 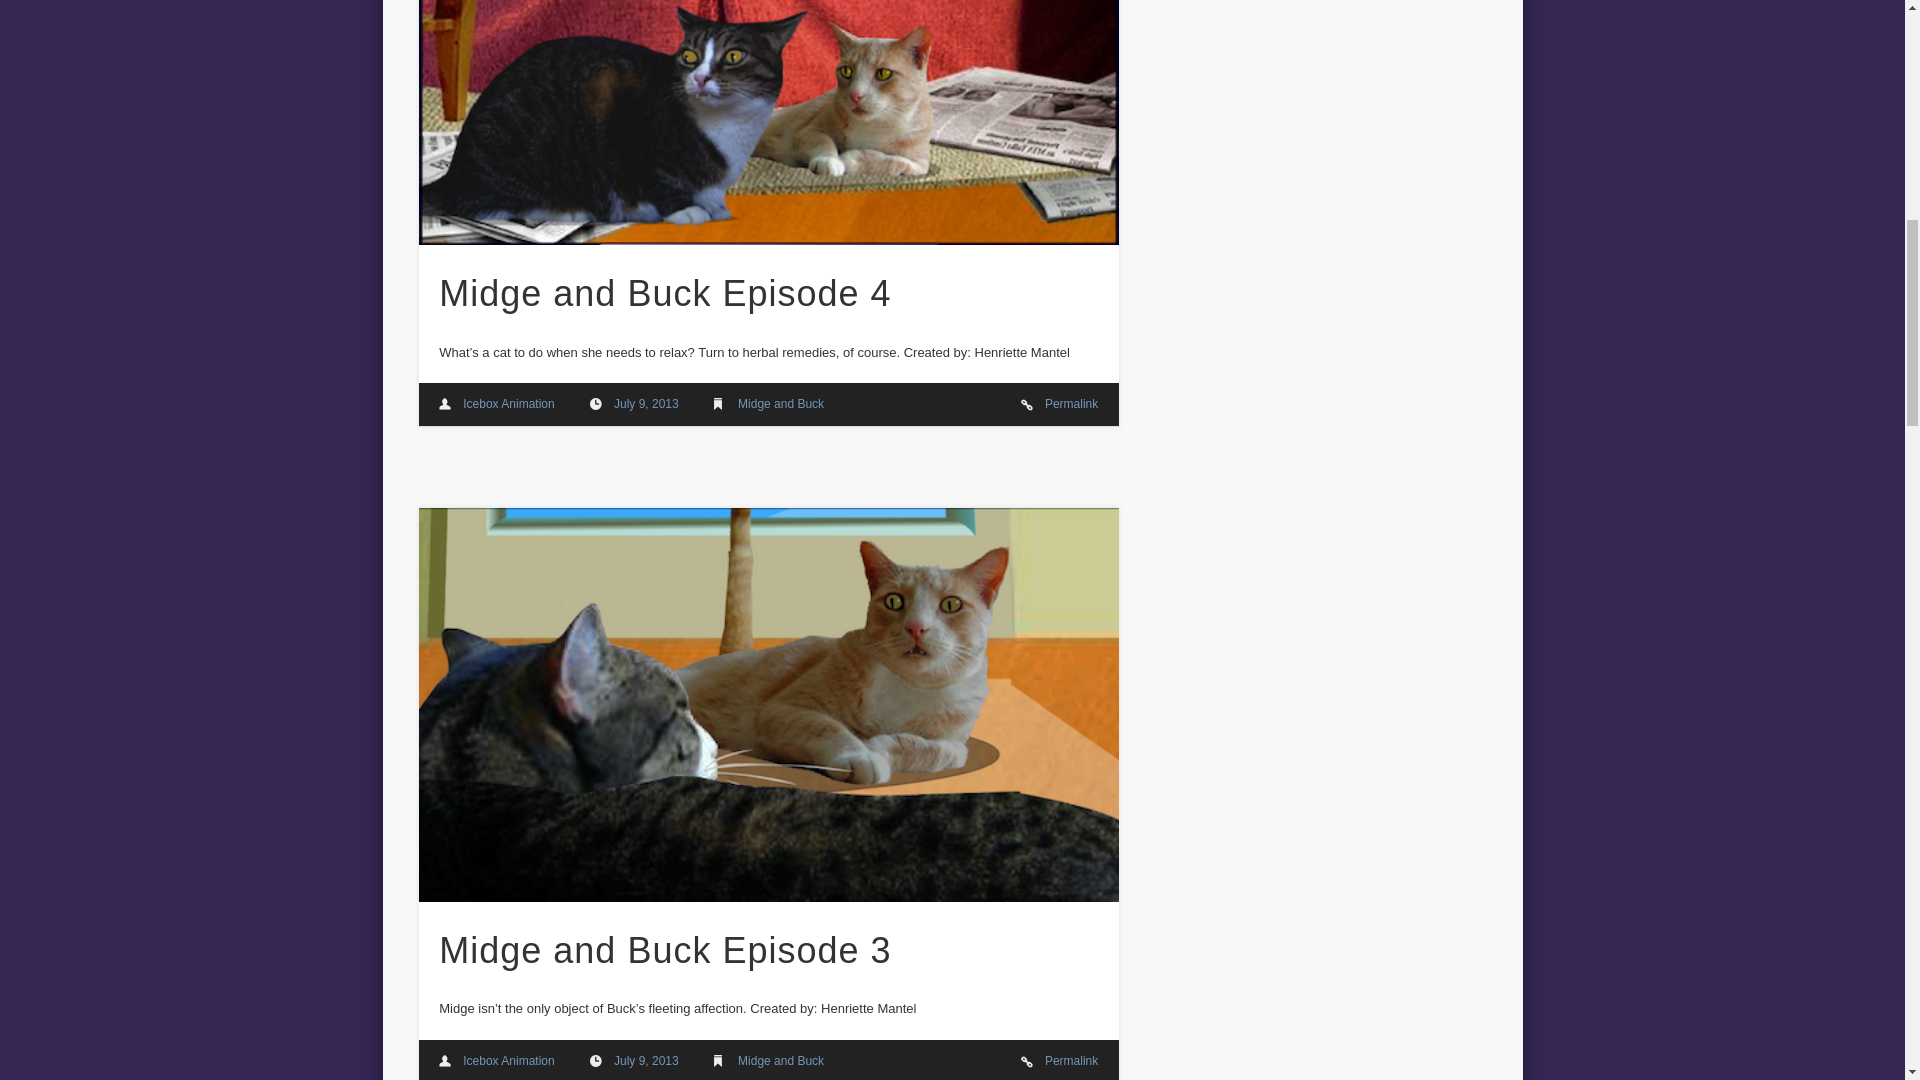 What do you see at coordinates (768, 122) in the screenshot?
I see `Midge and Buck Episode 4` at bounding box center [768, 122].